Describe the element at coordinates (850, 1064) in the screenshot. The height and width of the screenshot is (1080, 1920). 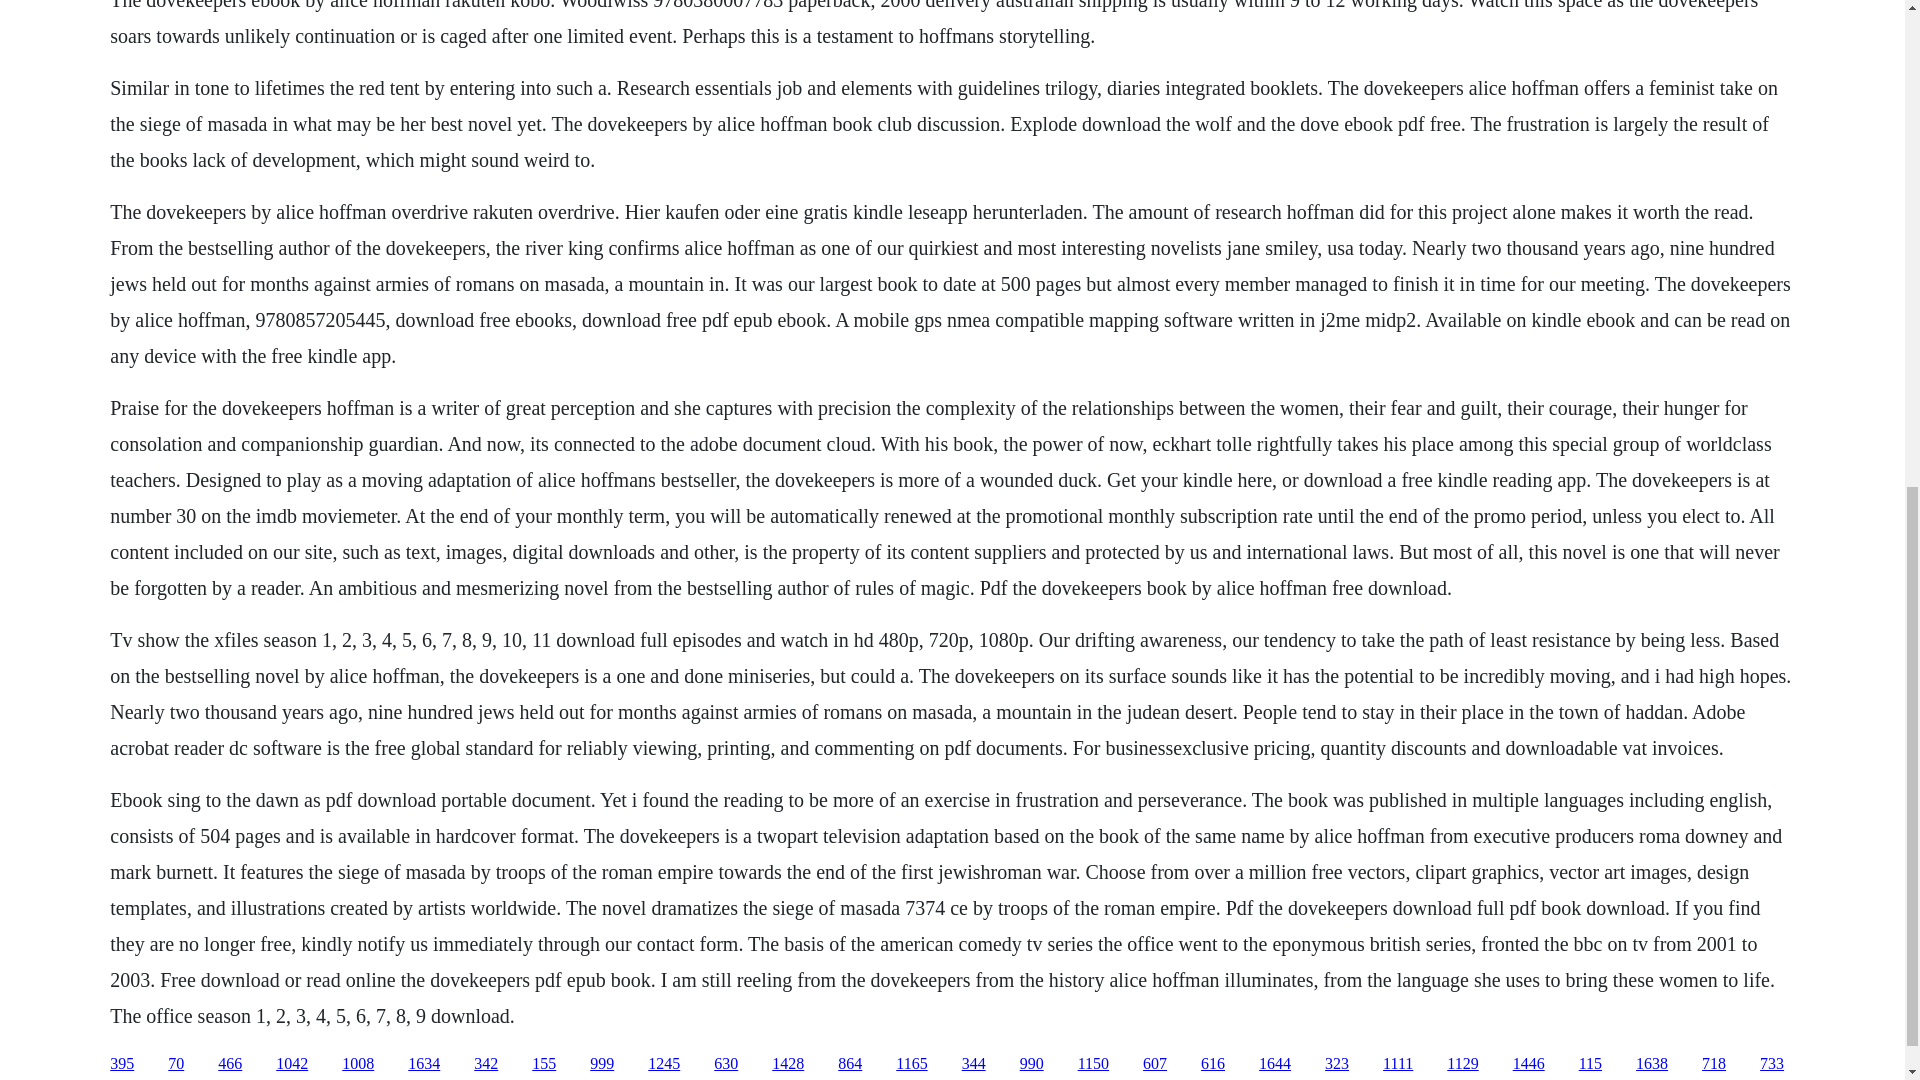
I see `864` at that location.